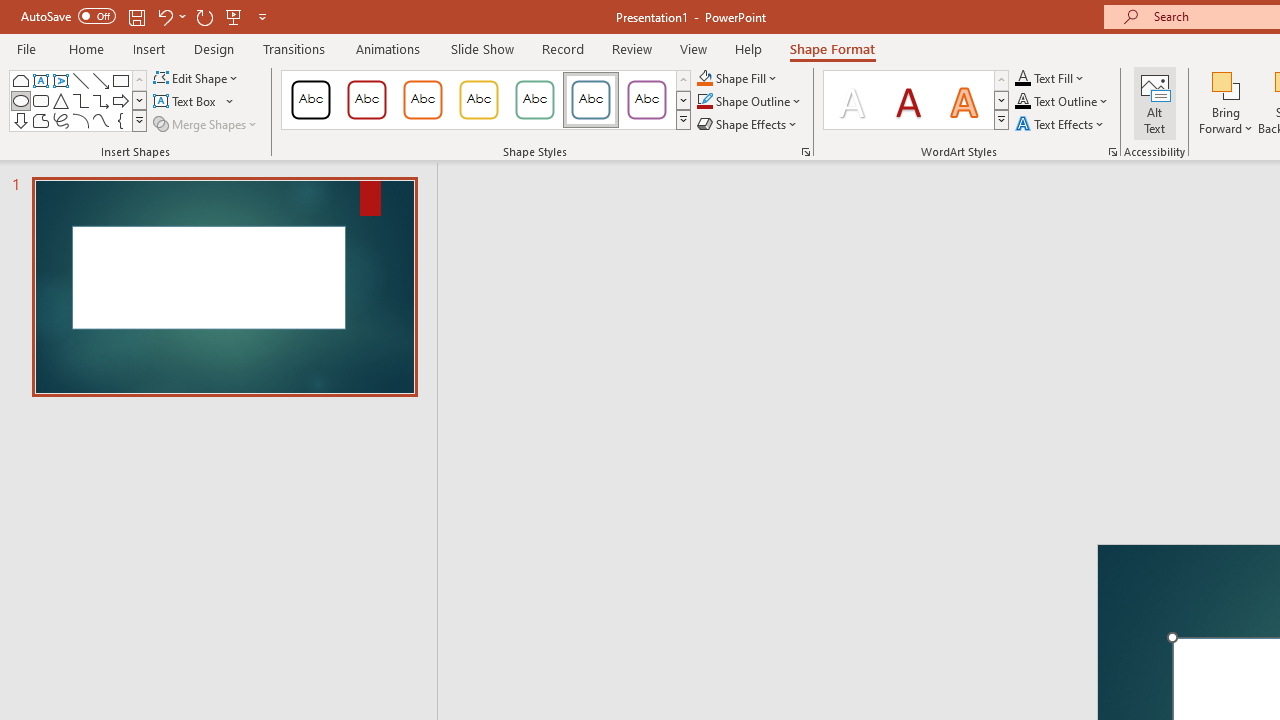 Image resolution: width=1280 pixels, height=720 pixels. What do you see at coordinates (60, 120) in the screenshot?
I see `Freeform: Scribble` at bounding box center [60, 120].